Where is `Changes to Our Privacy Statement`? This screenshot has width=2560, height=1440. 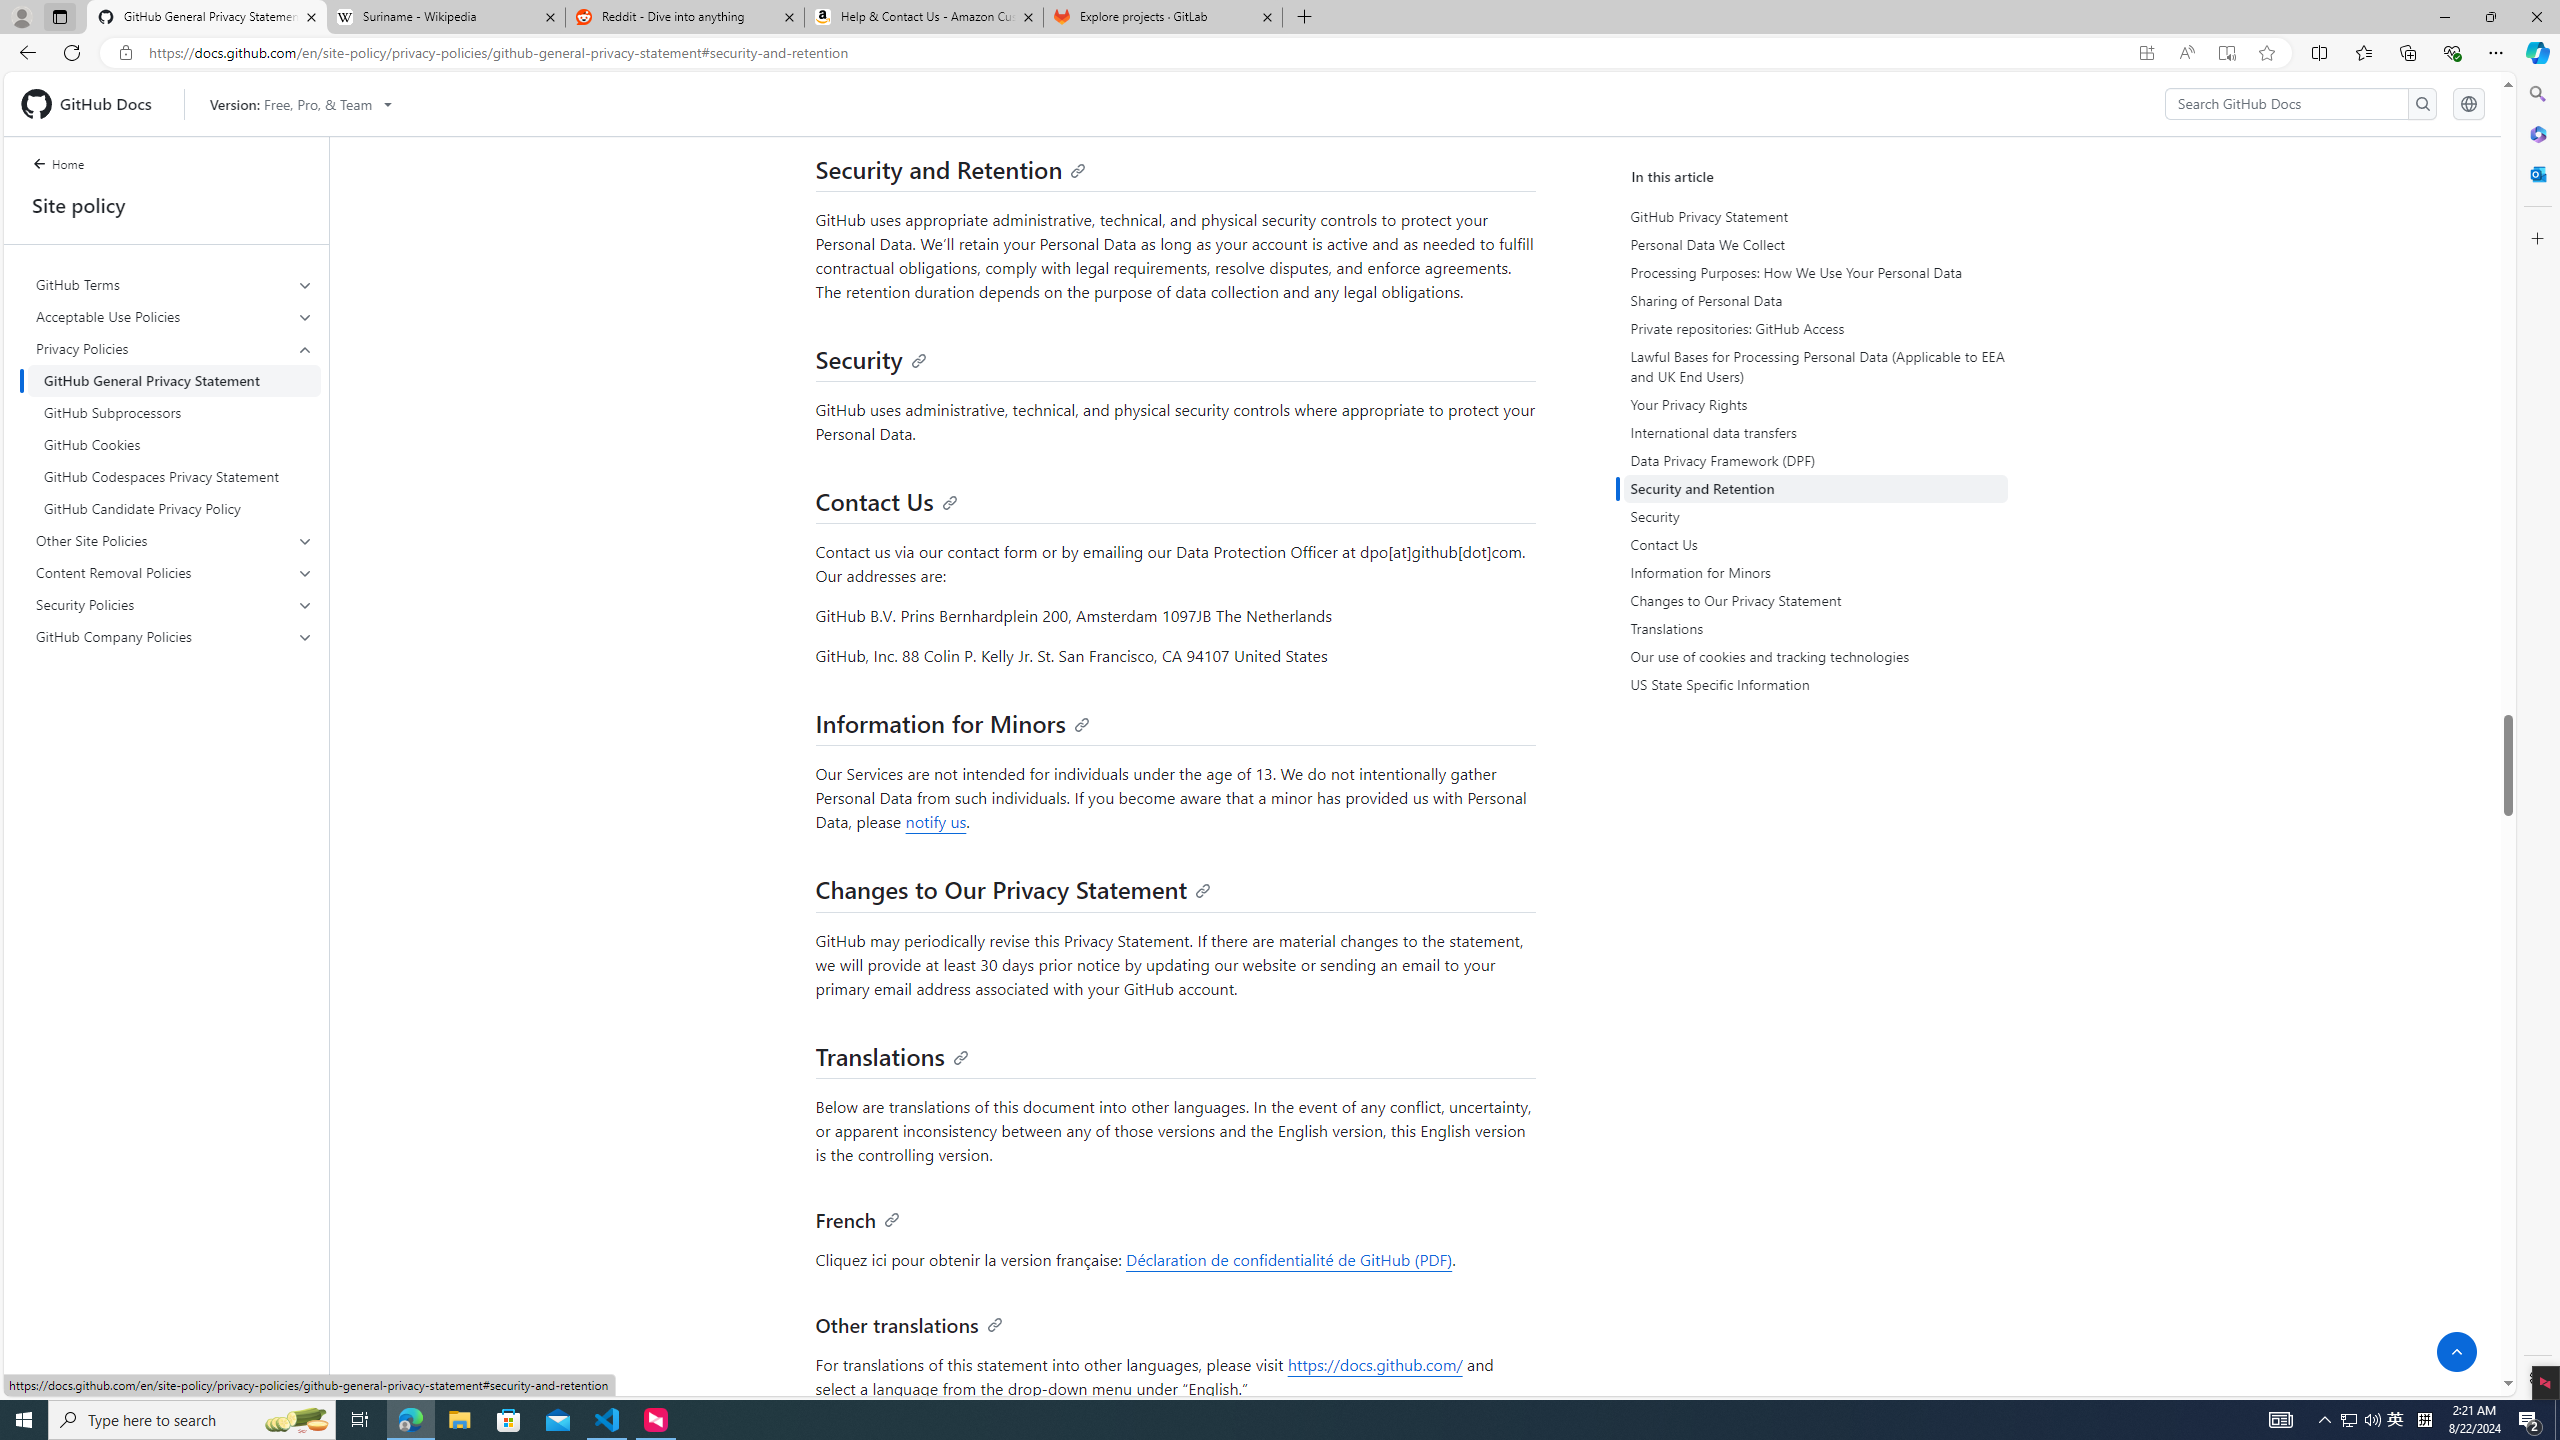 Changes to Our Privacy Statement is located at coordinates (1012, 888).